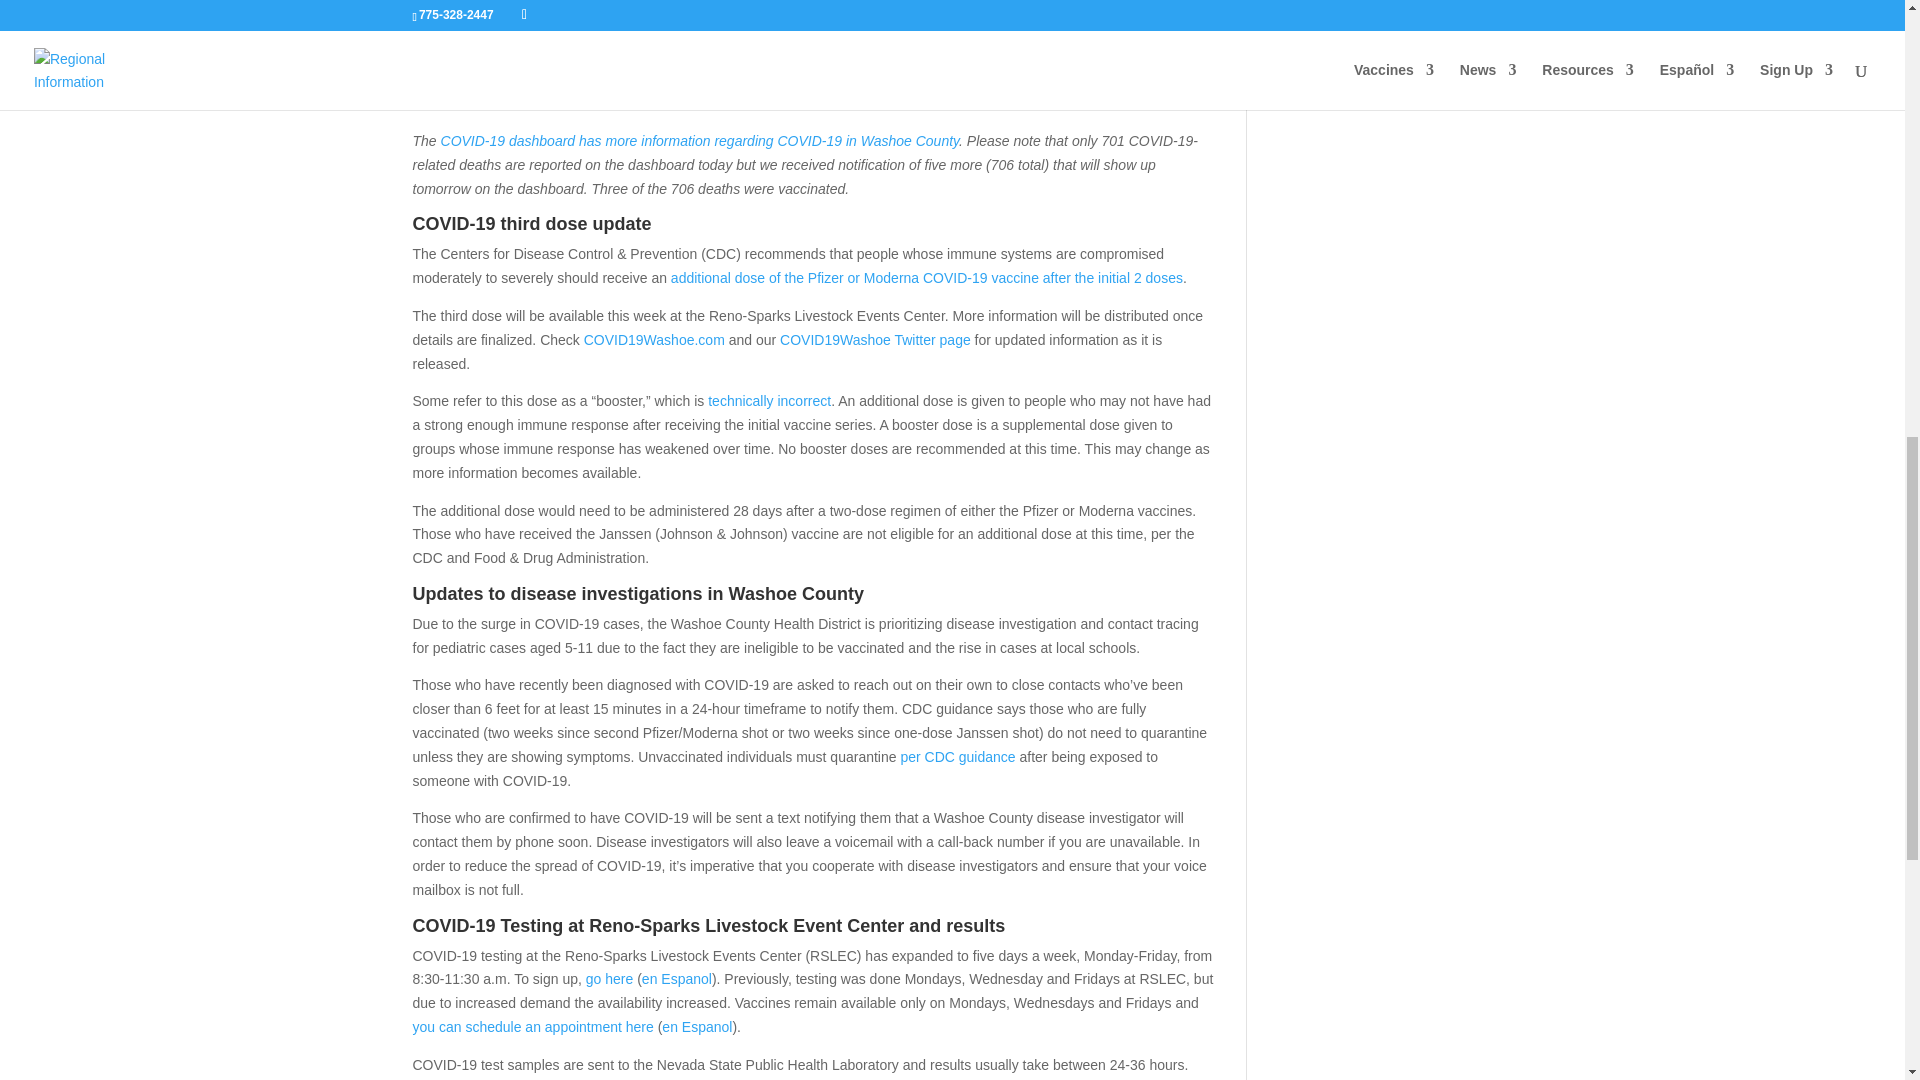 Image resolution: width=1920 pixels, height=1080 pixels. Describe the element at coordinates (770, 401) in the screenshot. I see `technically incorrect` at that location.